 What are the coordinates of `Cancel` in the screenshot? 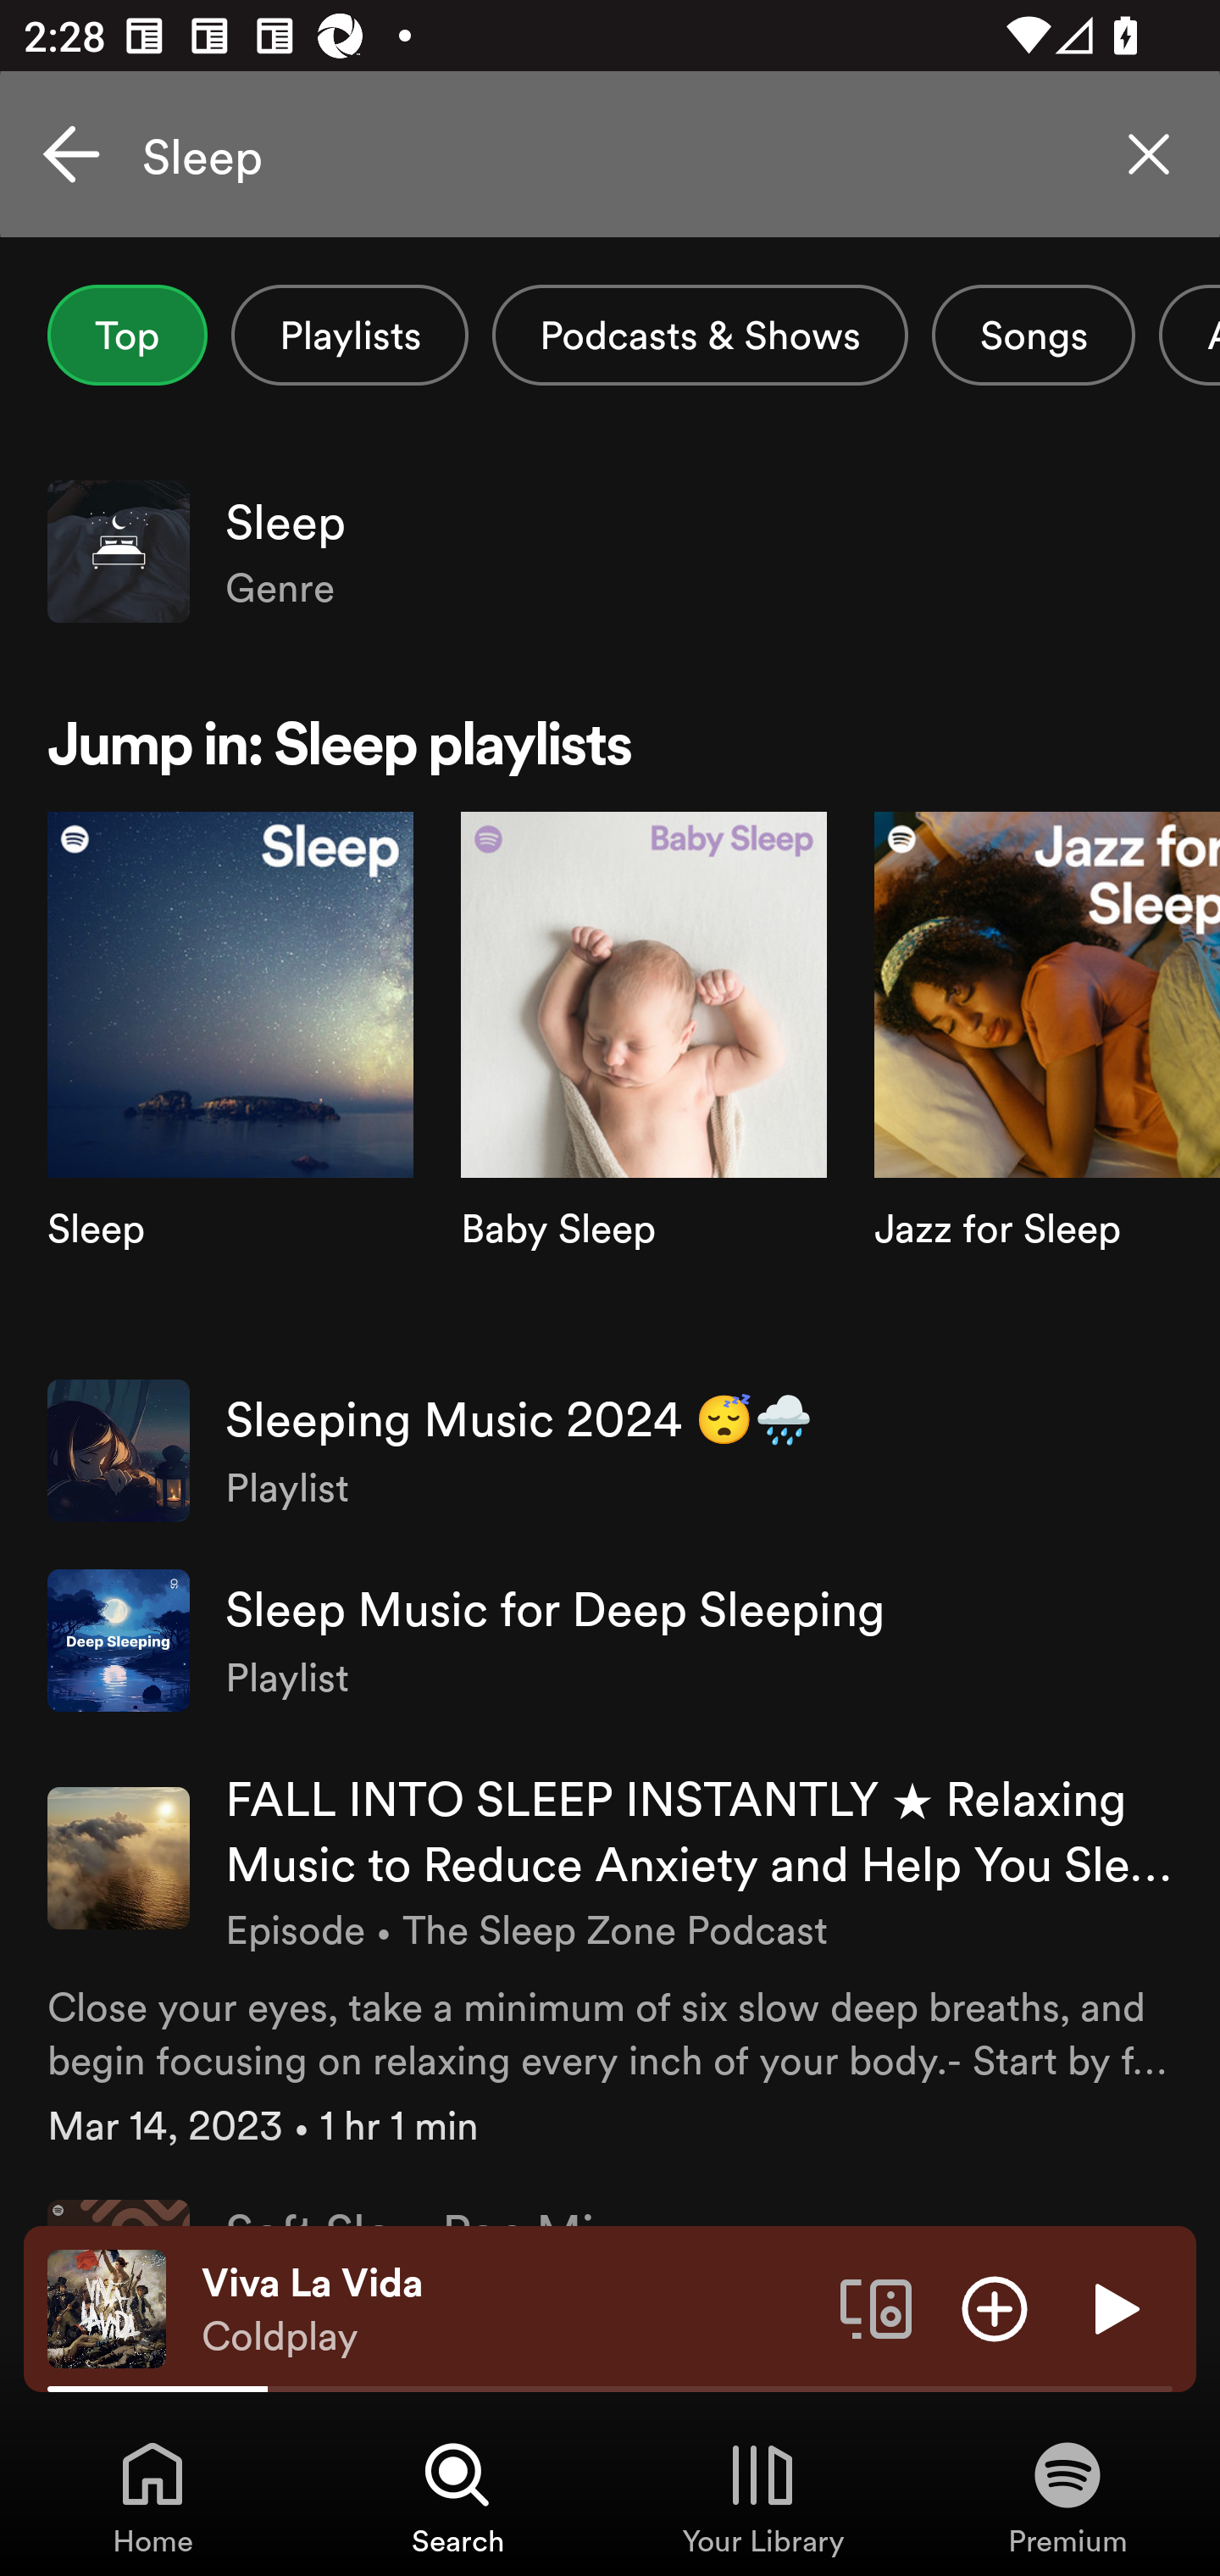 It's located at (71, 154).